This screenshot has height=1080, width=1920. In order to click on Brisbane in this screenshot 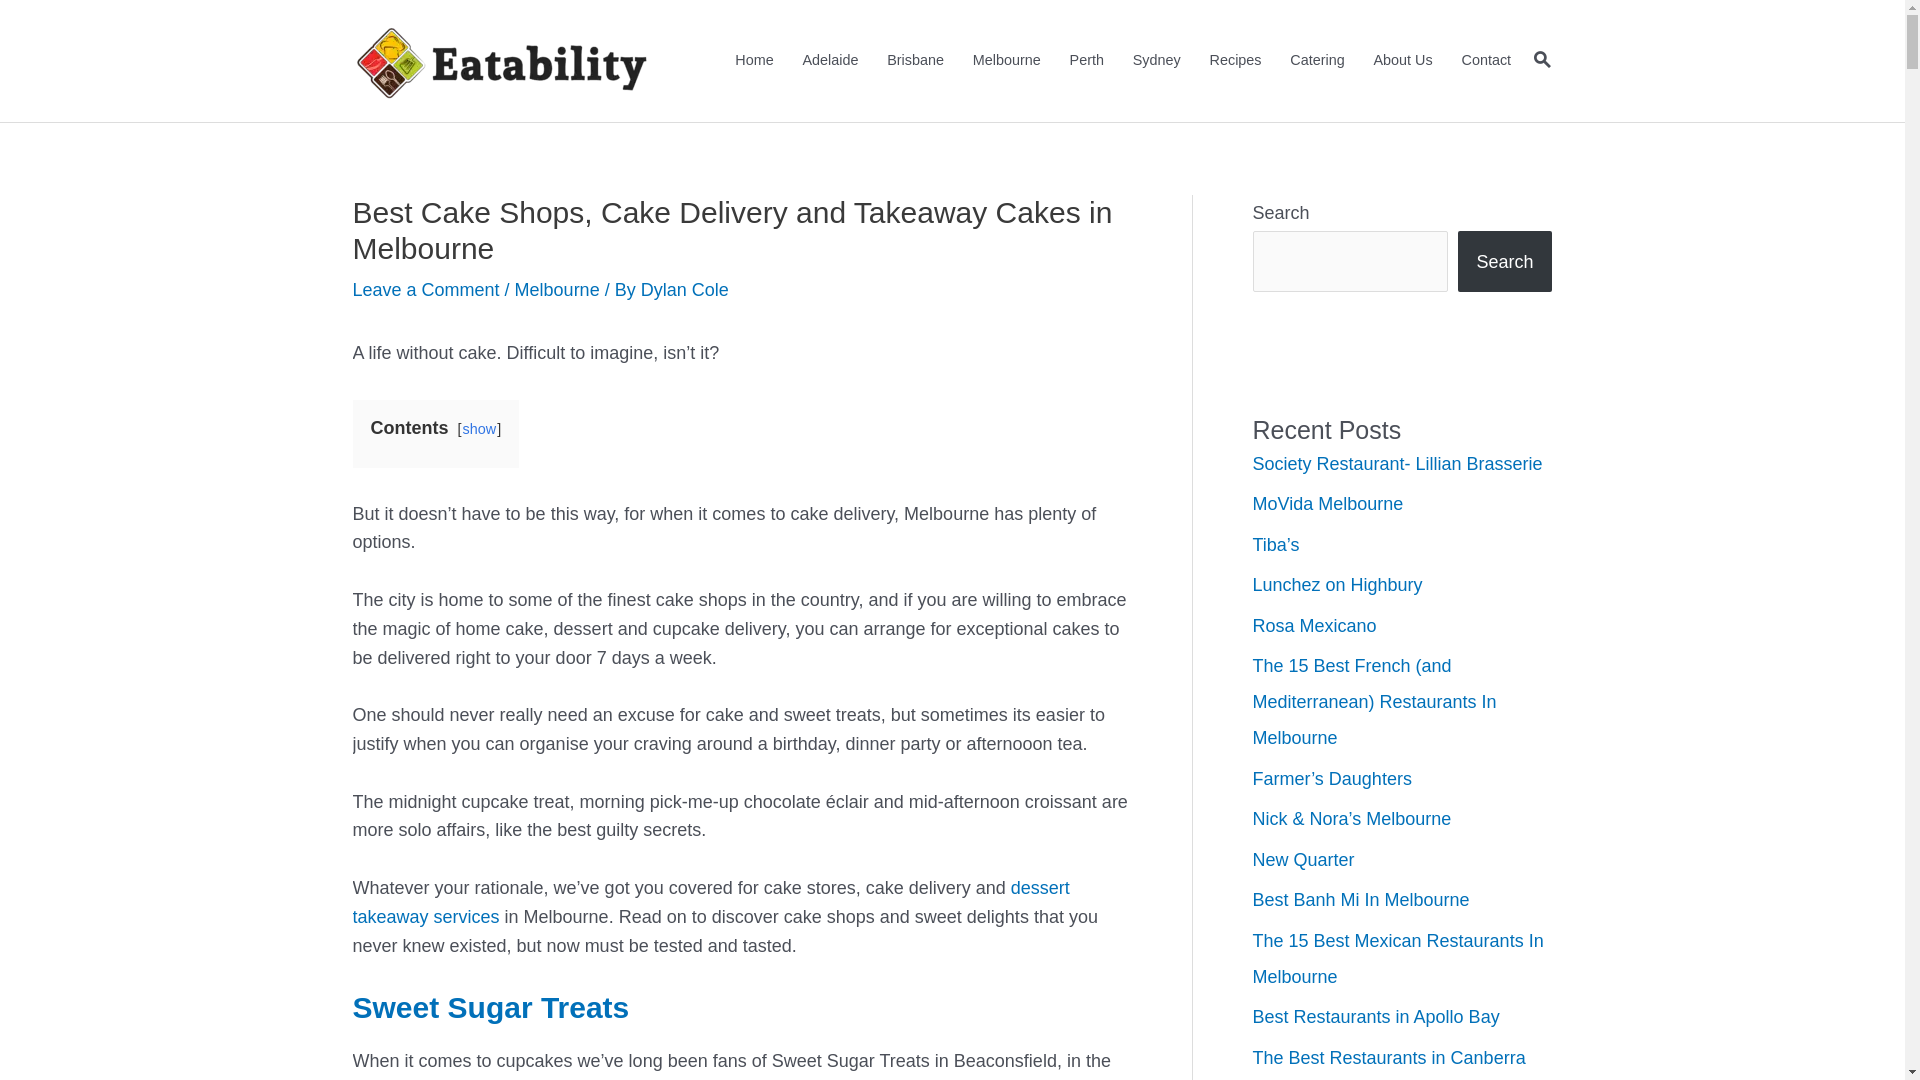, I will do `click(916, 61)`.